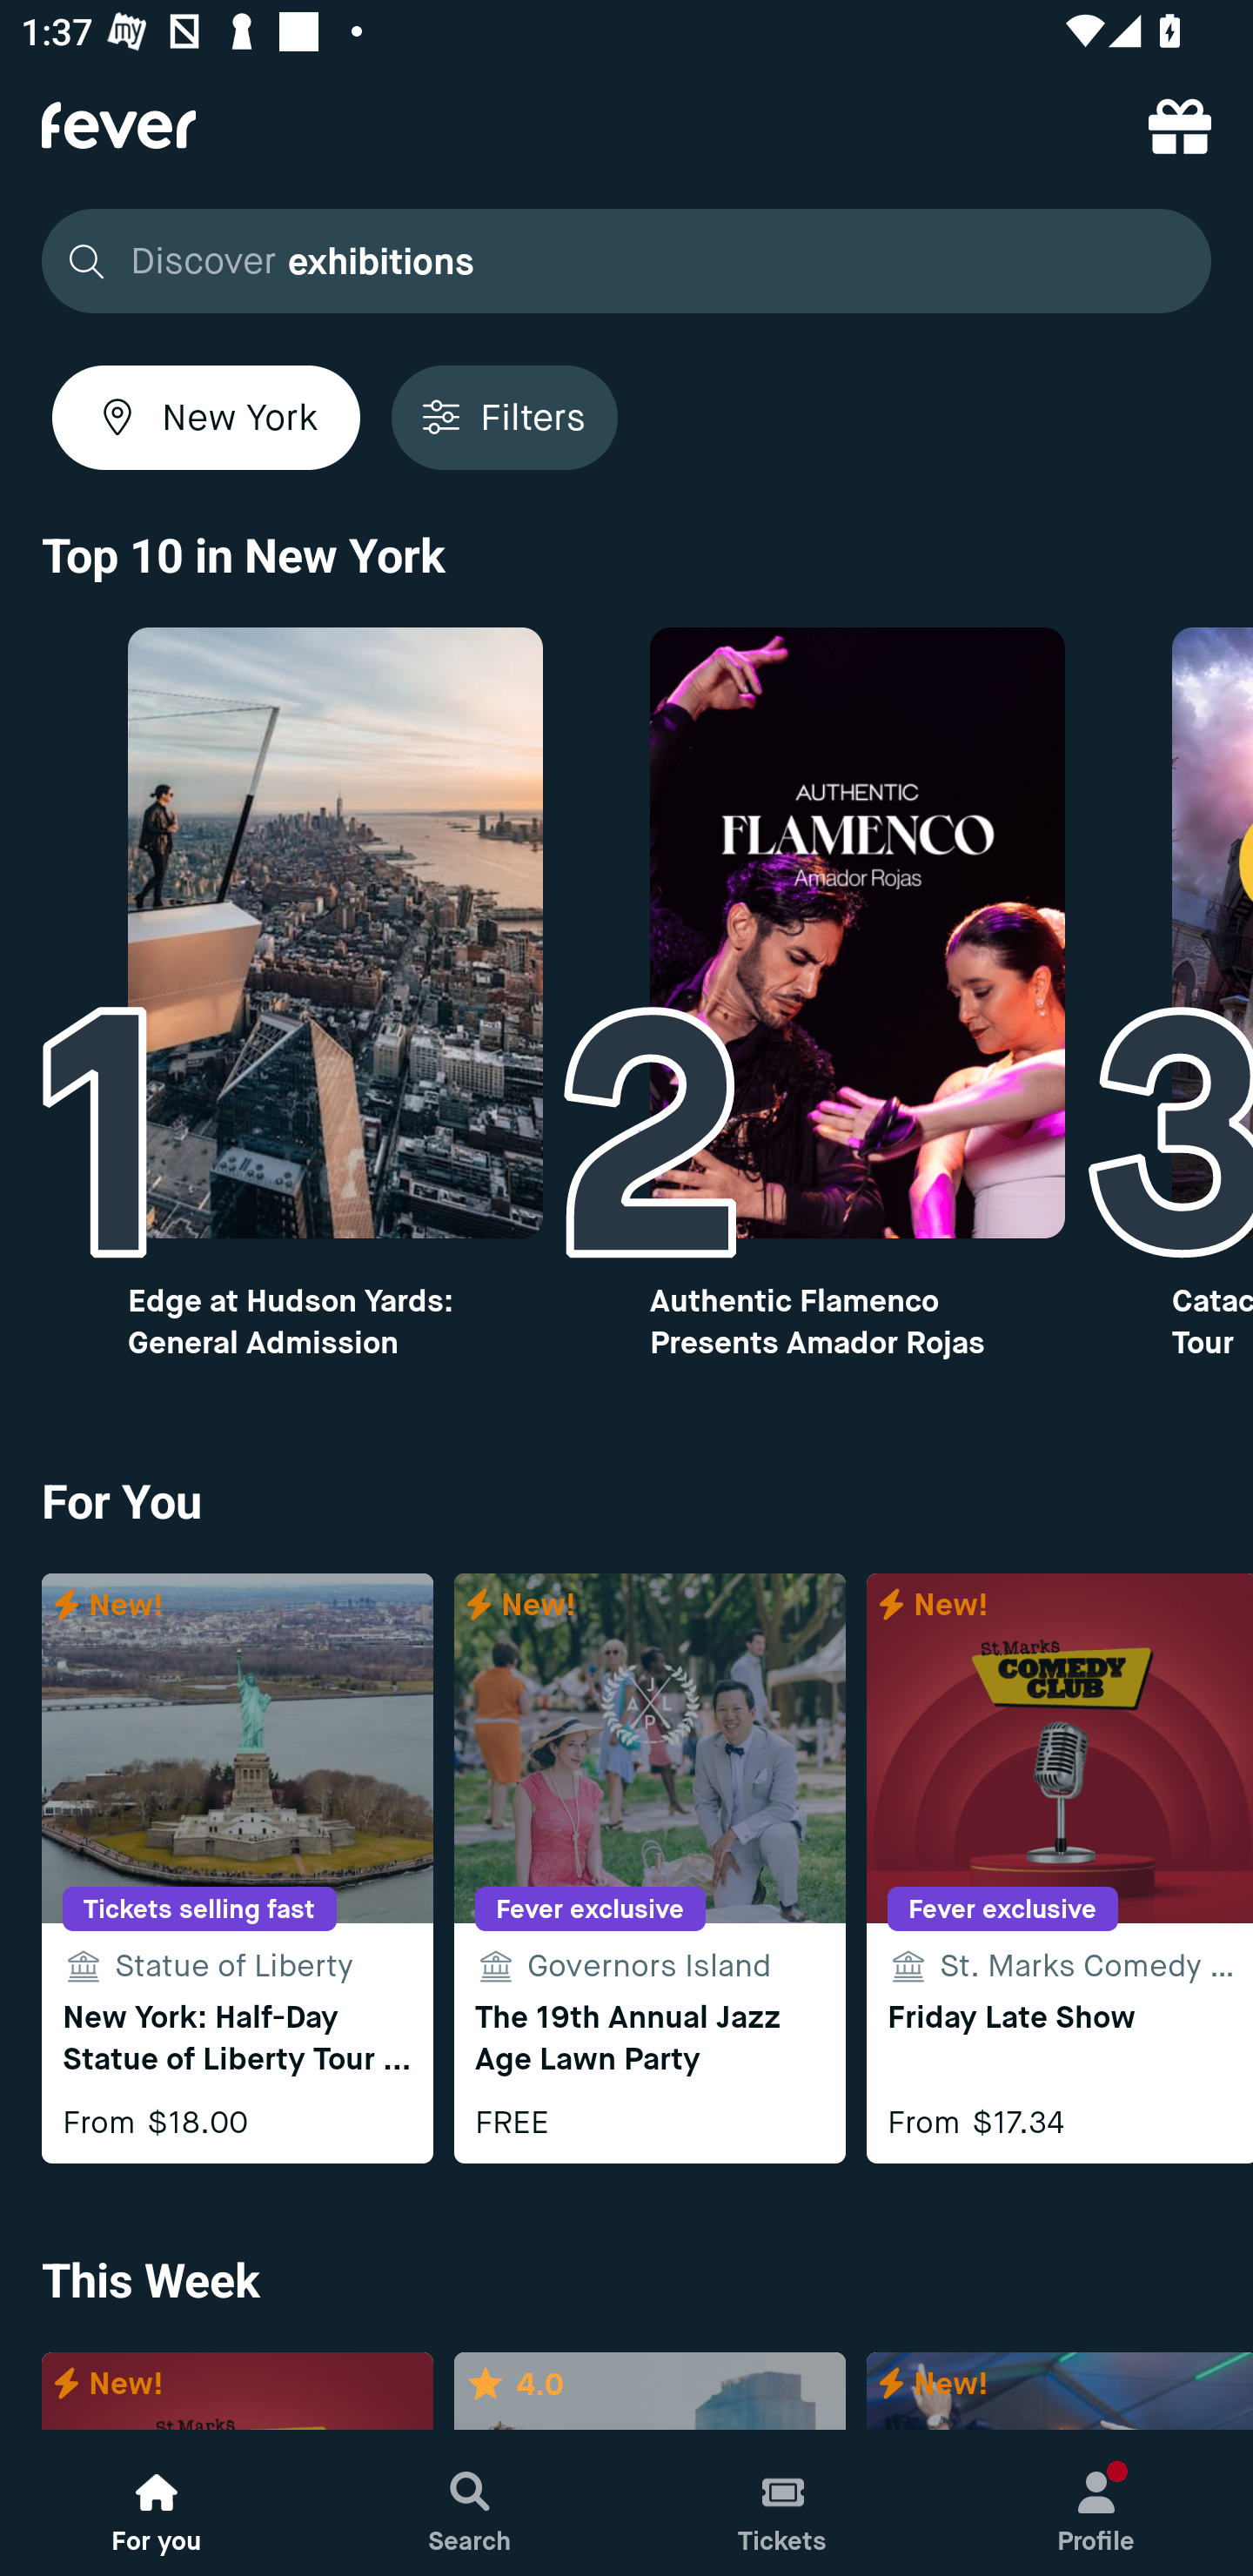 This screenshot has width=1253, height=2576. What do you see at coordinates (334, 933) in the screenshot?
I see `Top10 image` at bounding box center [334, 933].